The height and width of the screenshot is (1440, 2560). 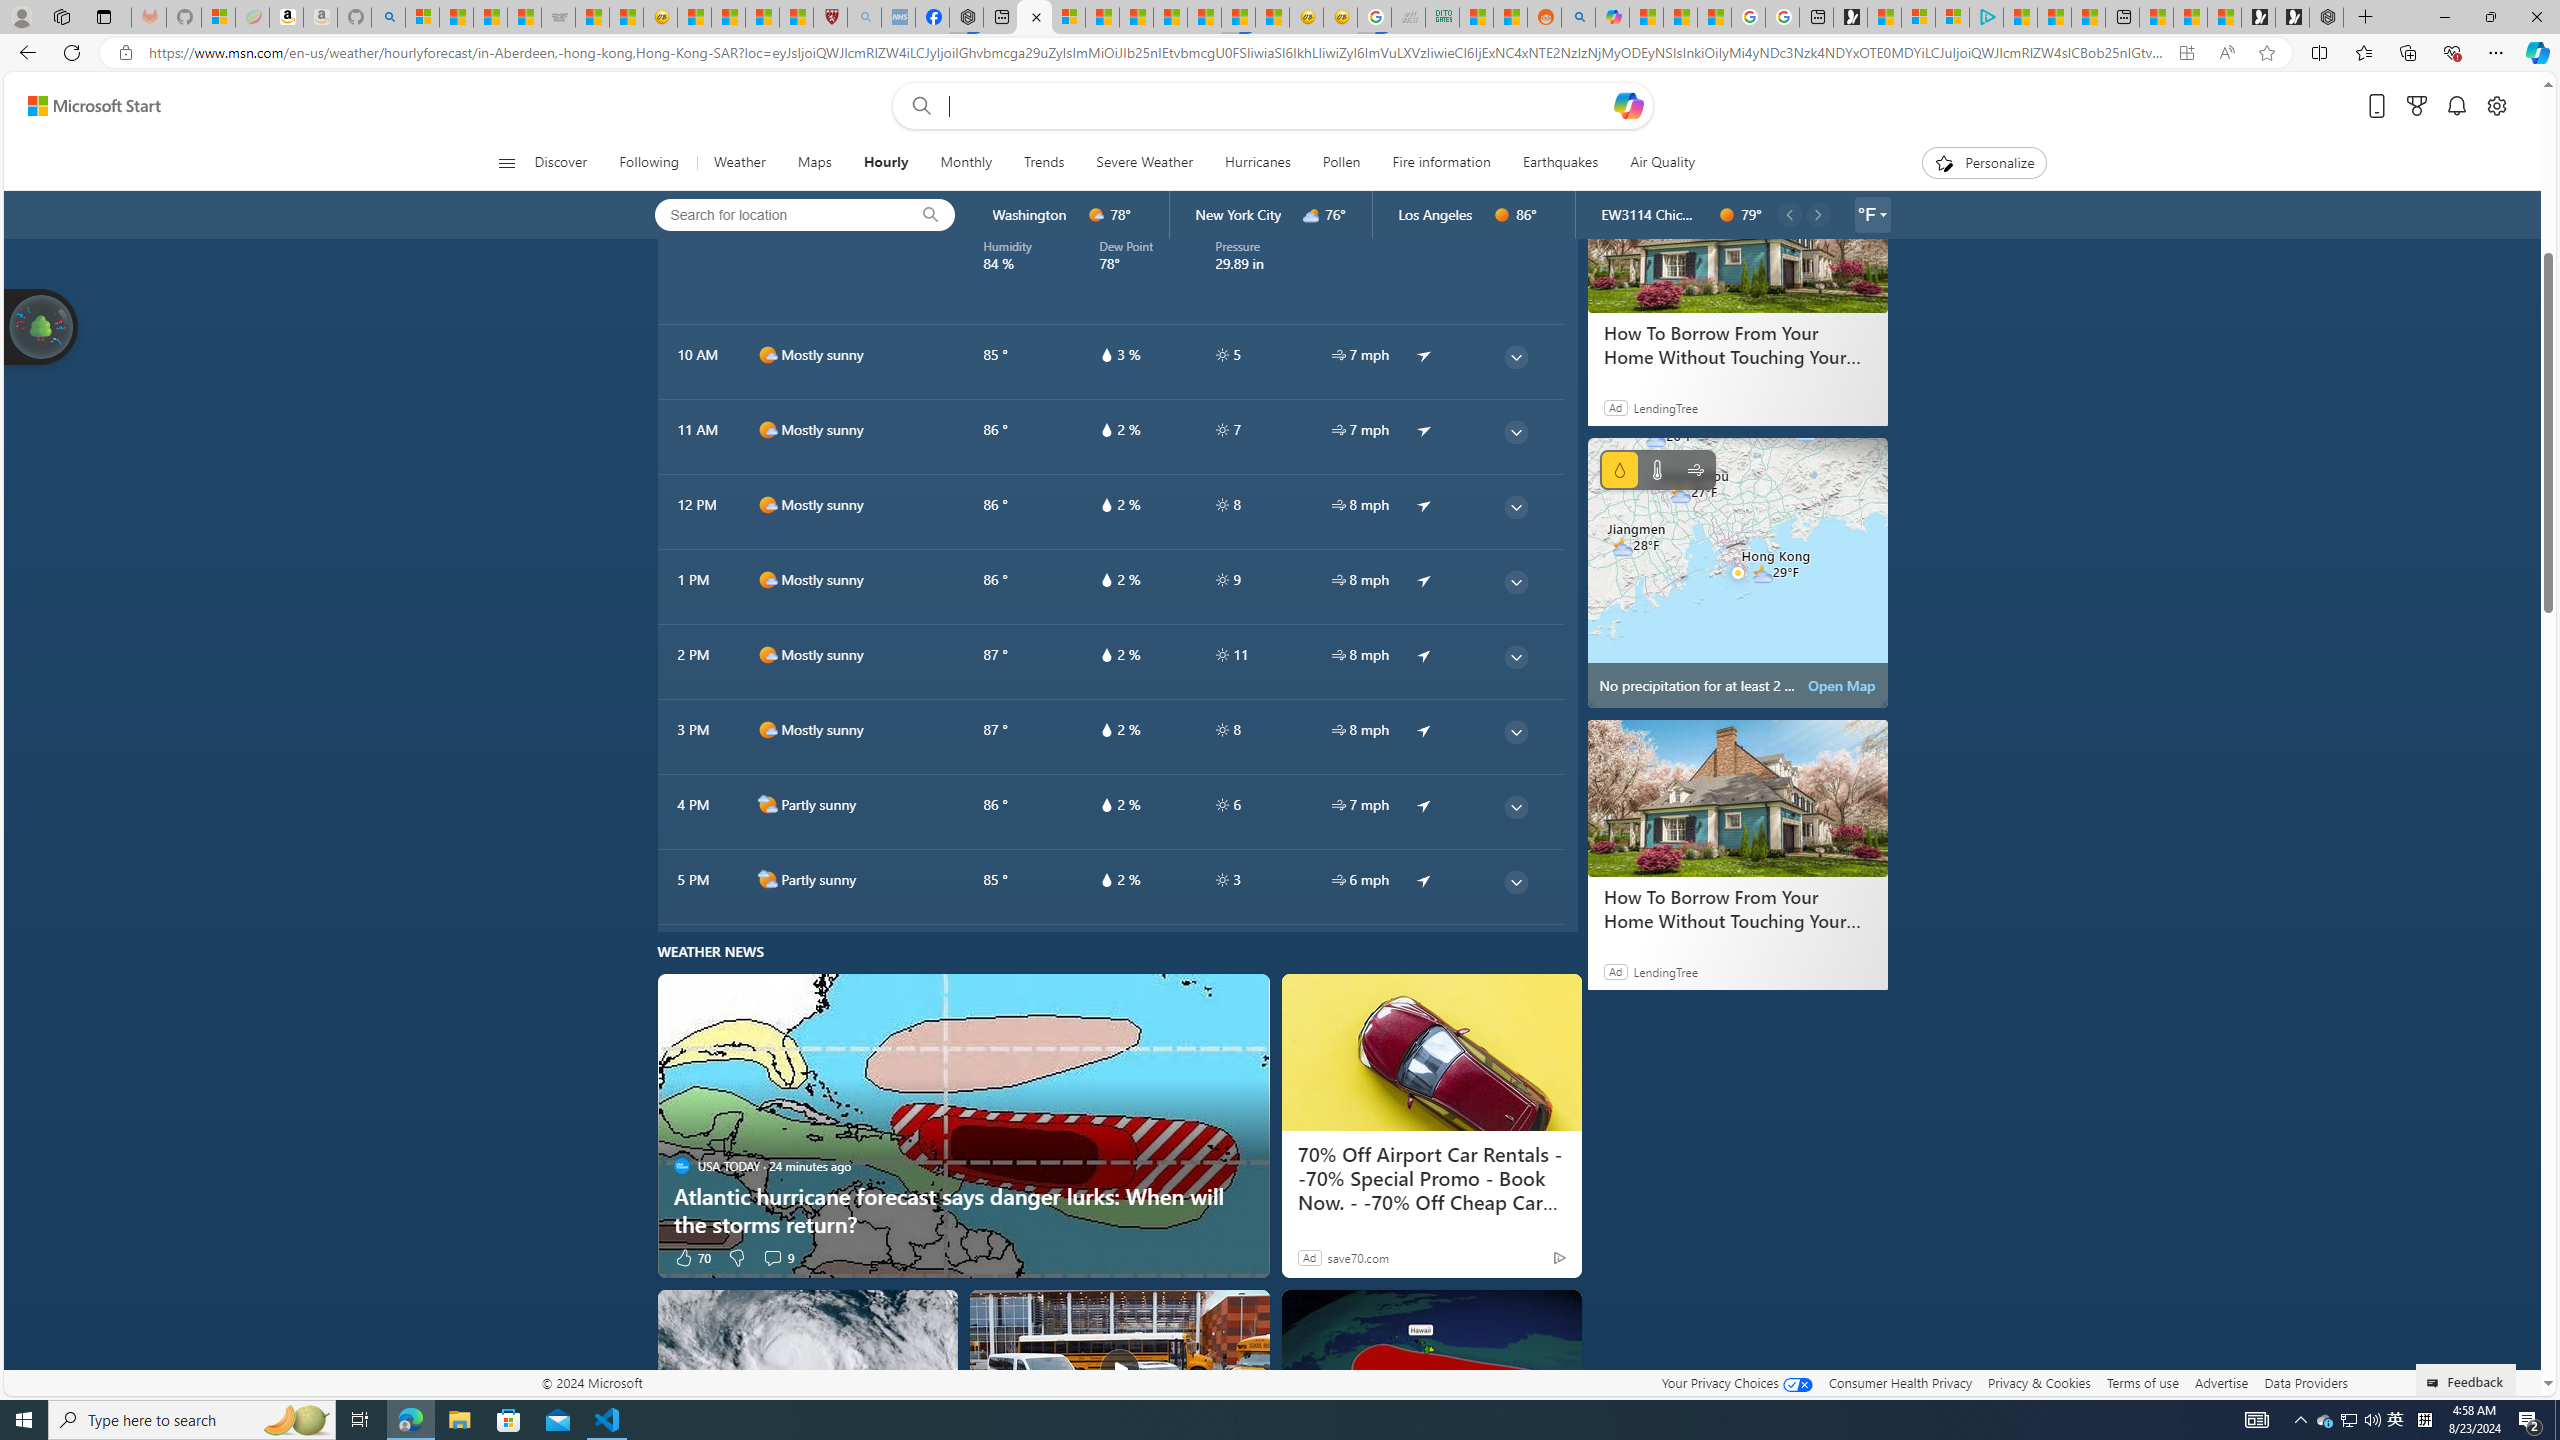 What do you see at coordinates (1258, 163) in the screenshot?
I see `Hurricanes` at bounding box center [1258, 163].